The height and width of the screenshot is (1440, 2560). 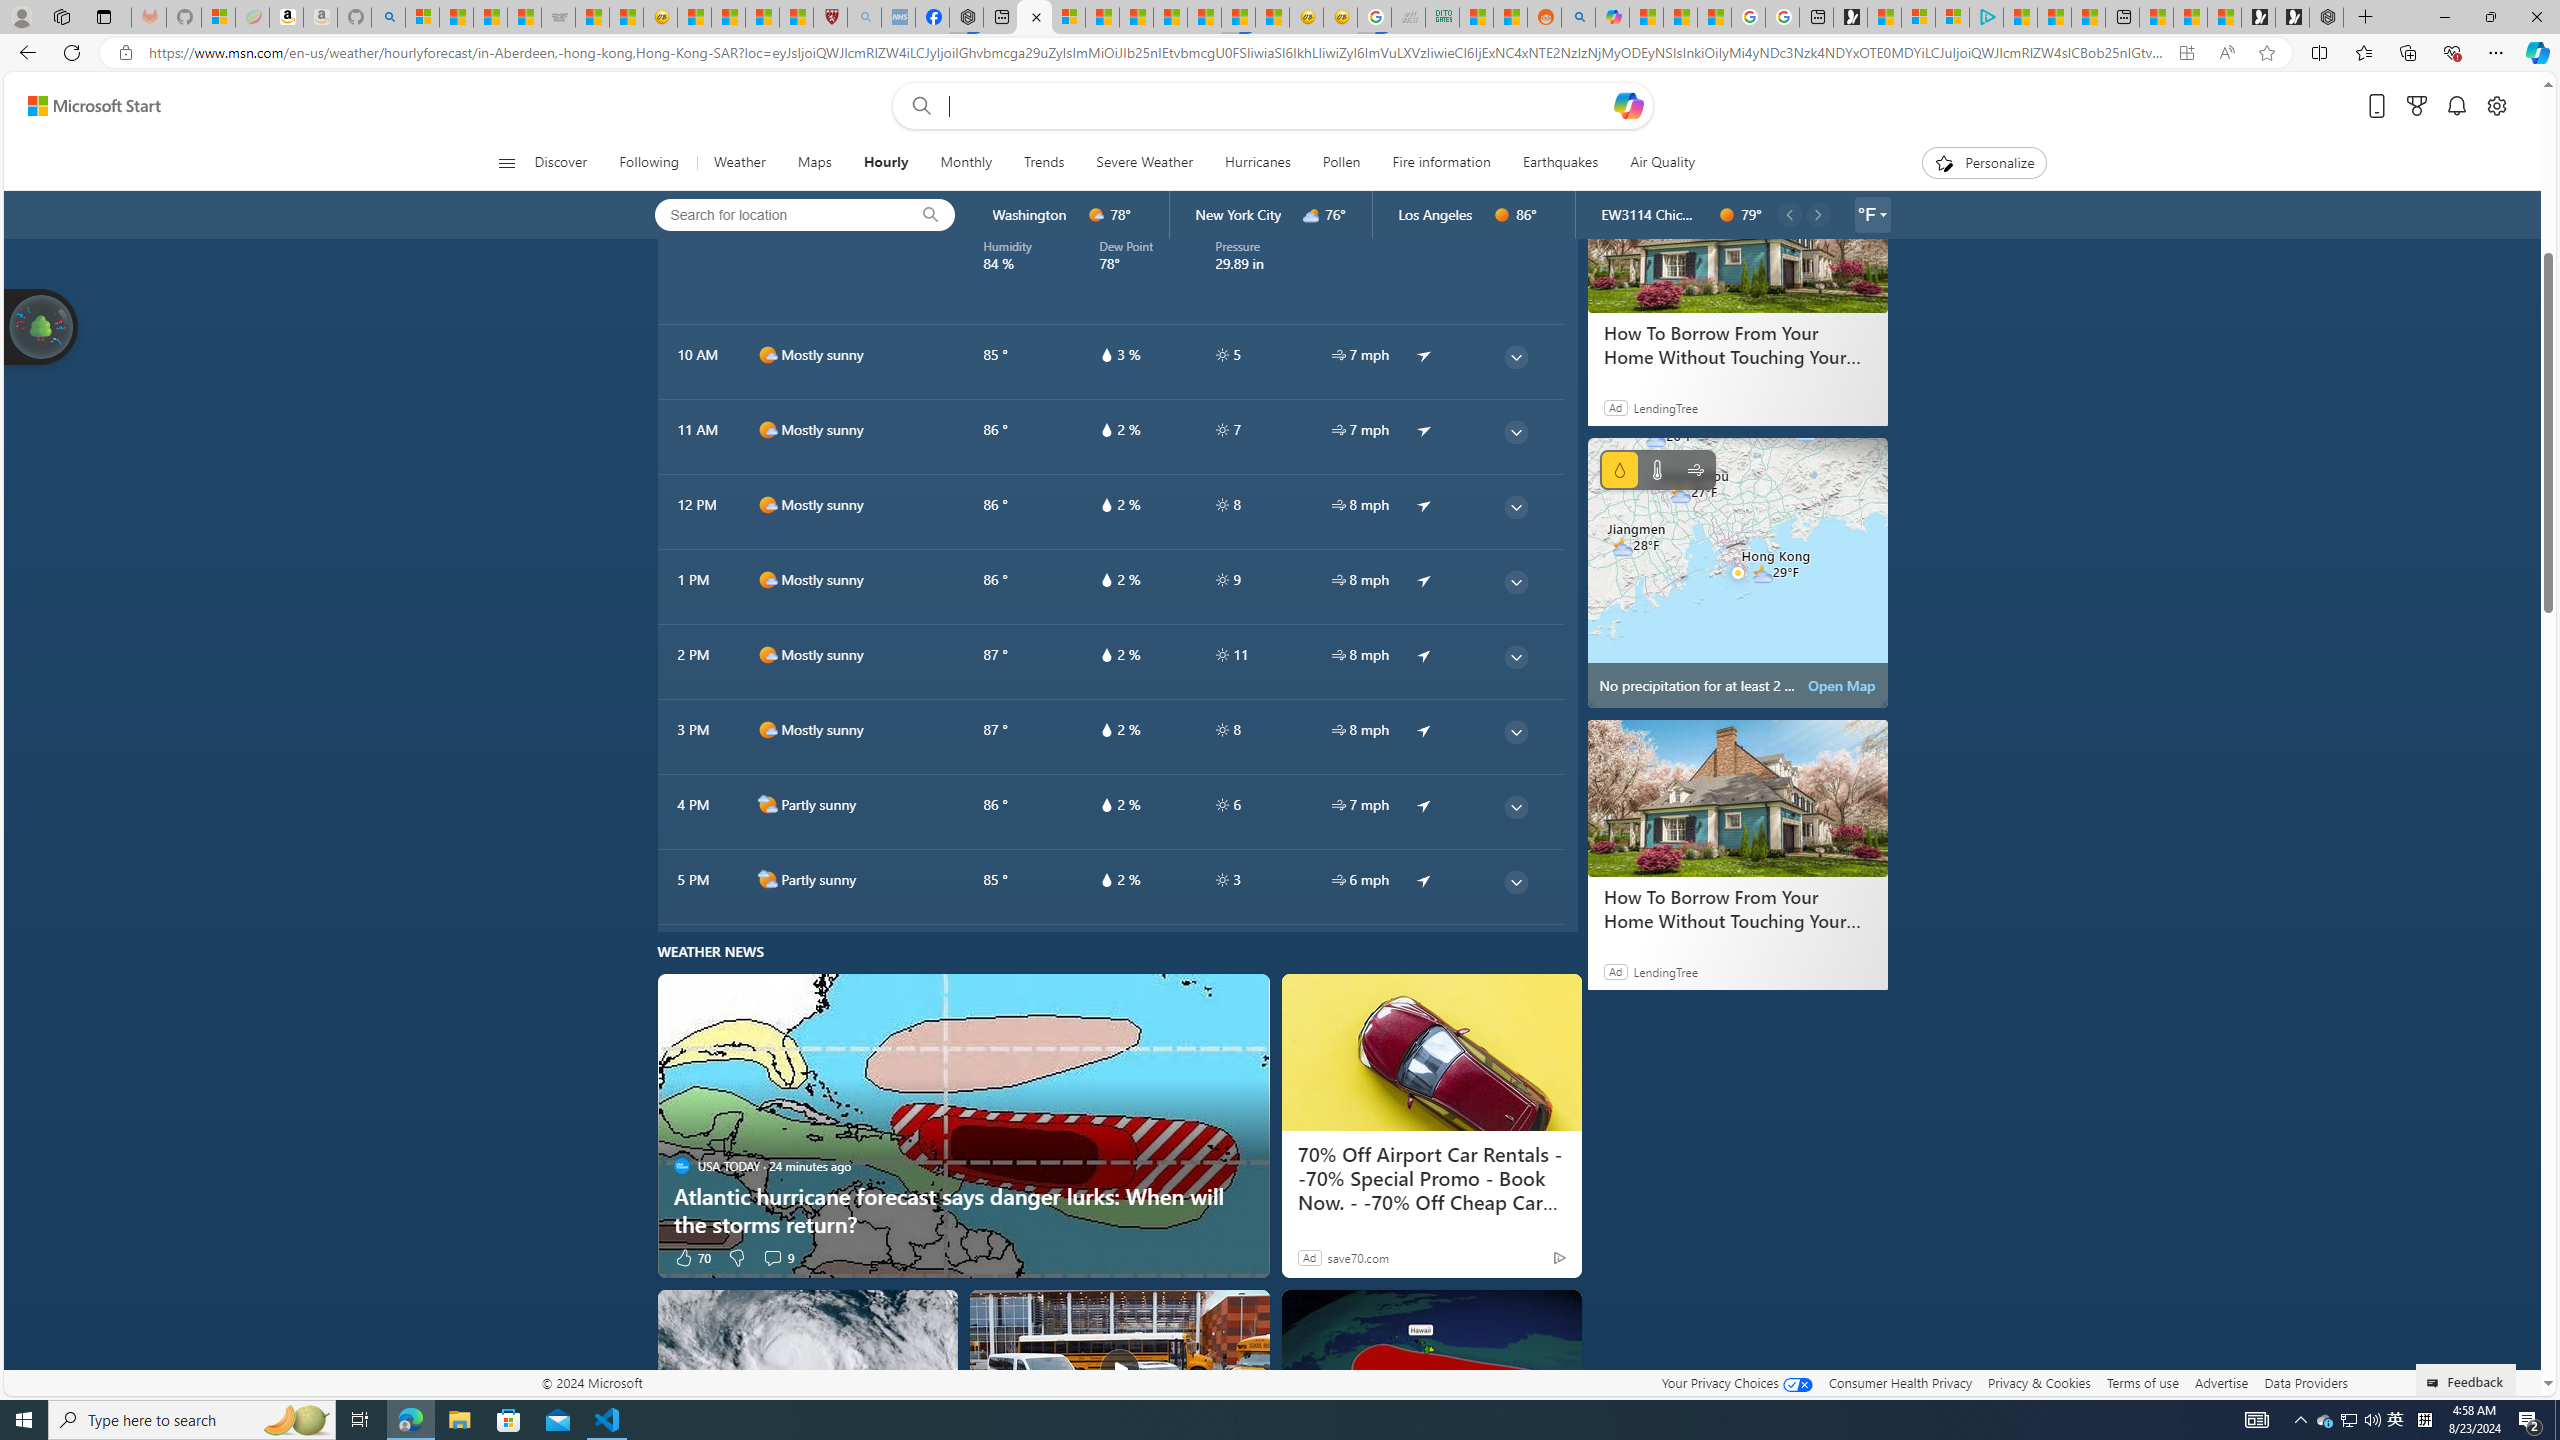 What do you see at coordinates (1258, 163) in the screenshot?
I see `Hurricanes` at bounding box center [1258, 163].